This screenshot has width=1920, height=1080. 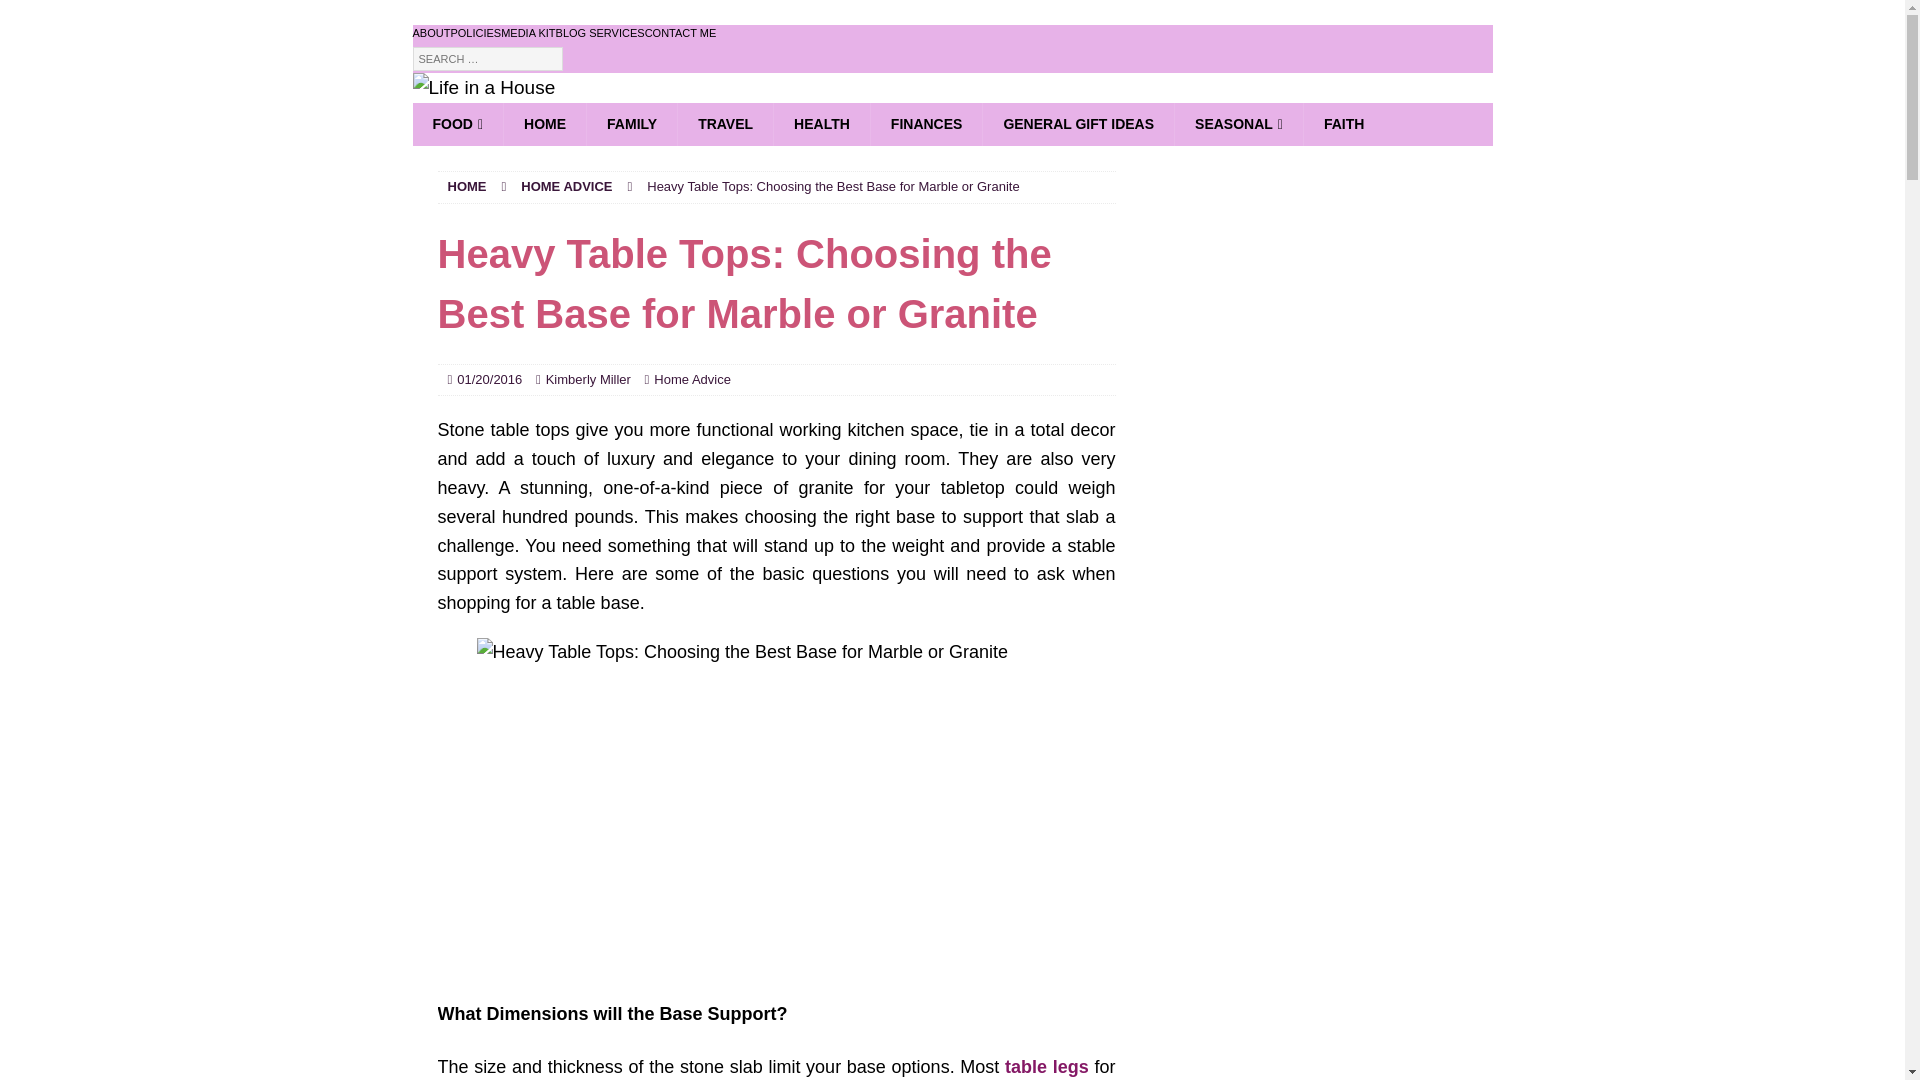 What do you see at coordinates (692, 378) in the screenshot?
I see `Home Advice` at bounding box center [692, 378].